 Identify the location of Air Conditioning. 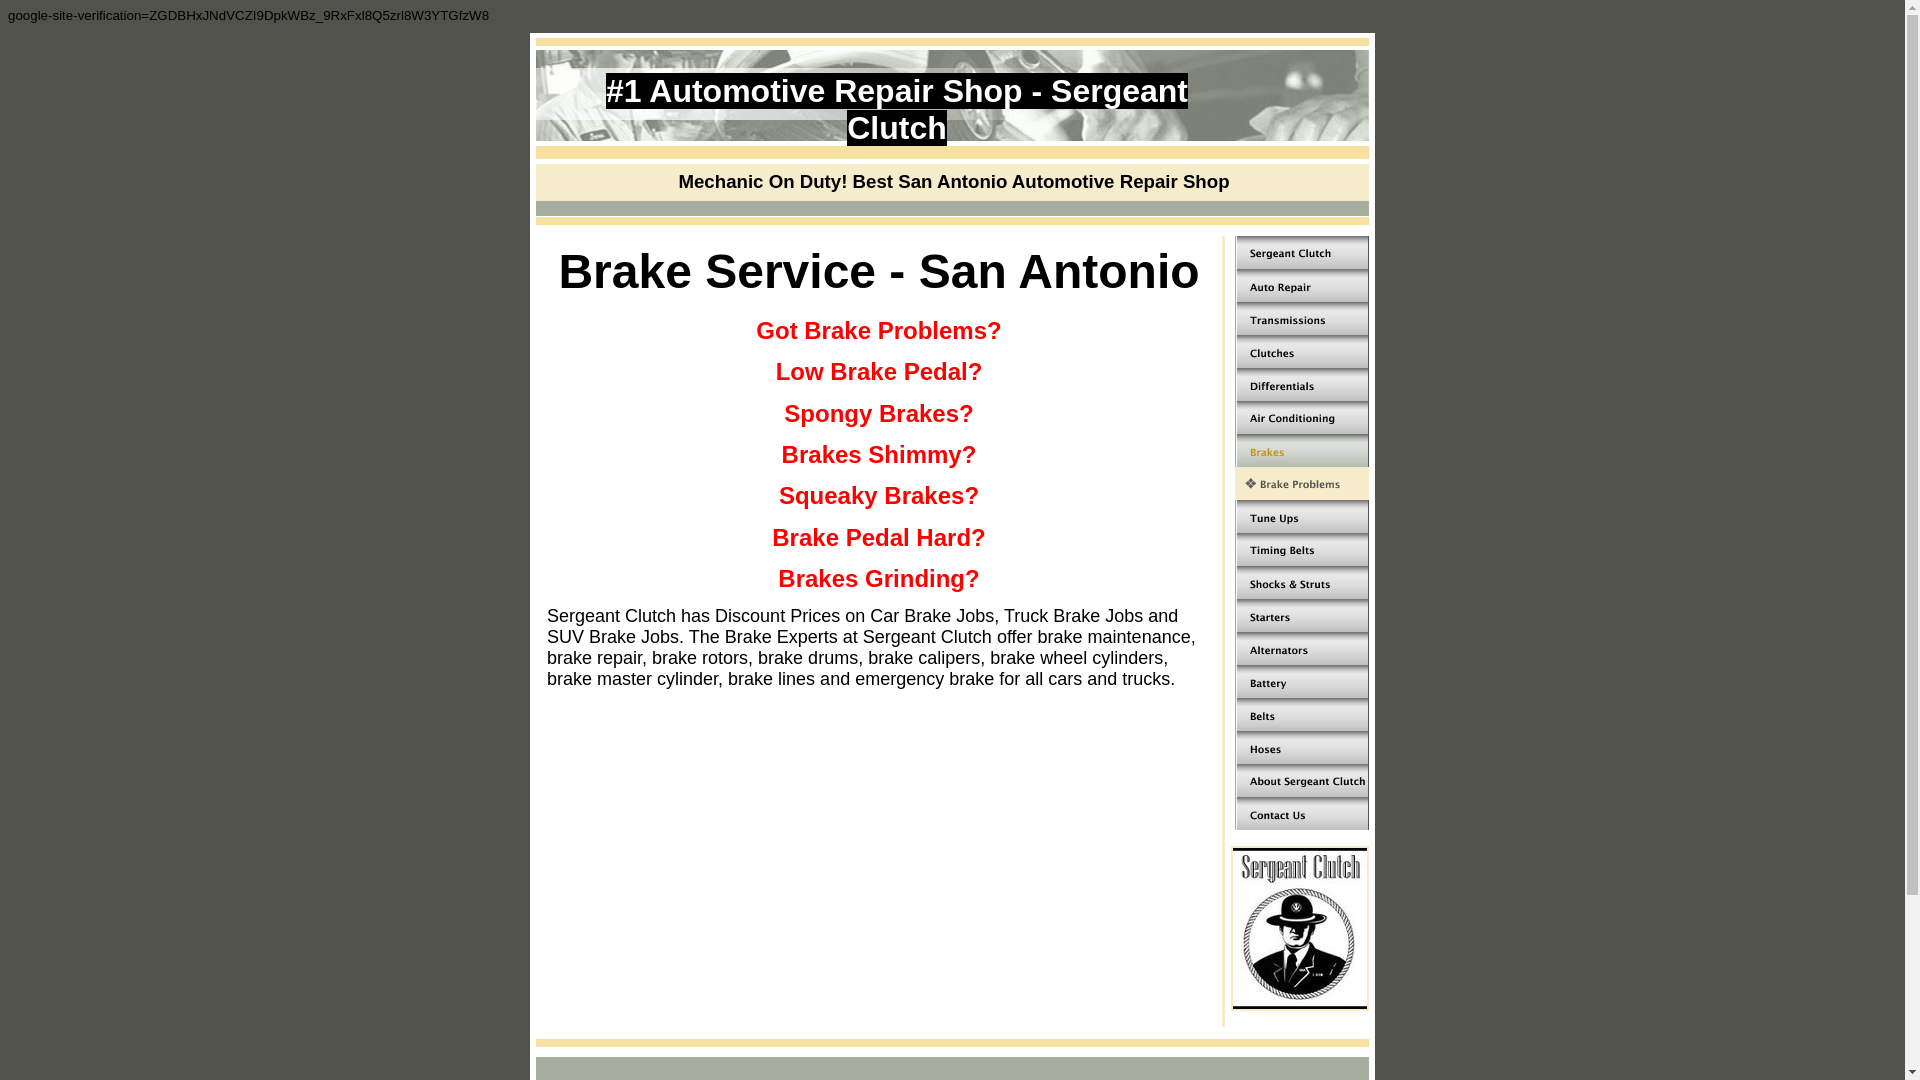
(1301, 417).